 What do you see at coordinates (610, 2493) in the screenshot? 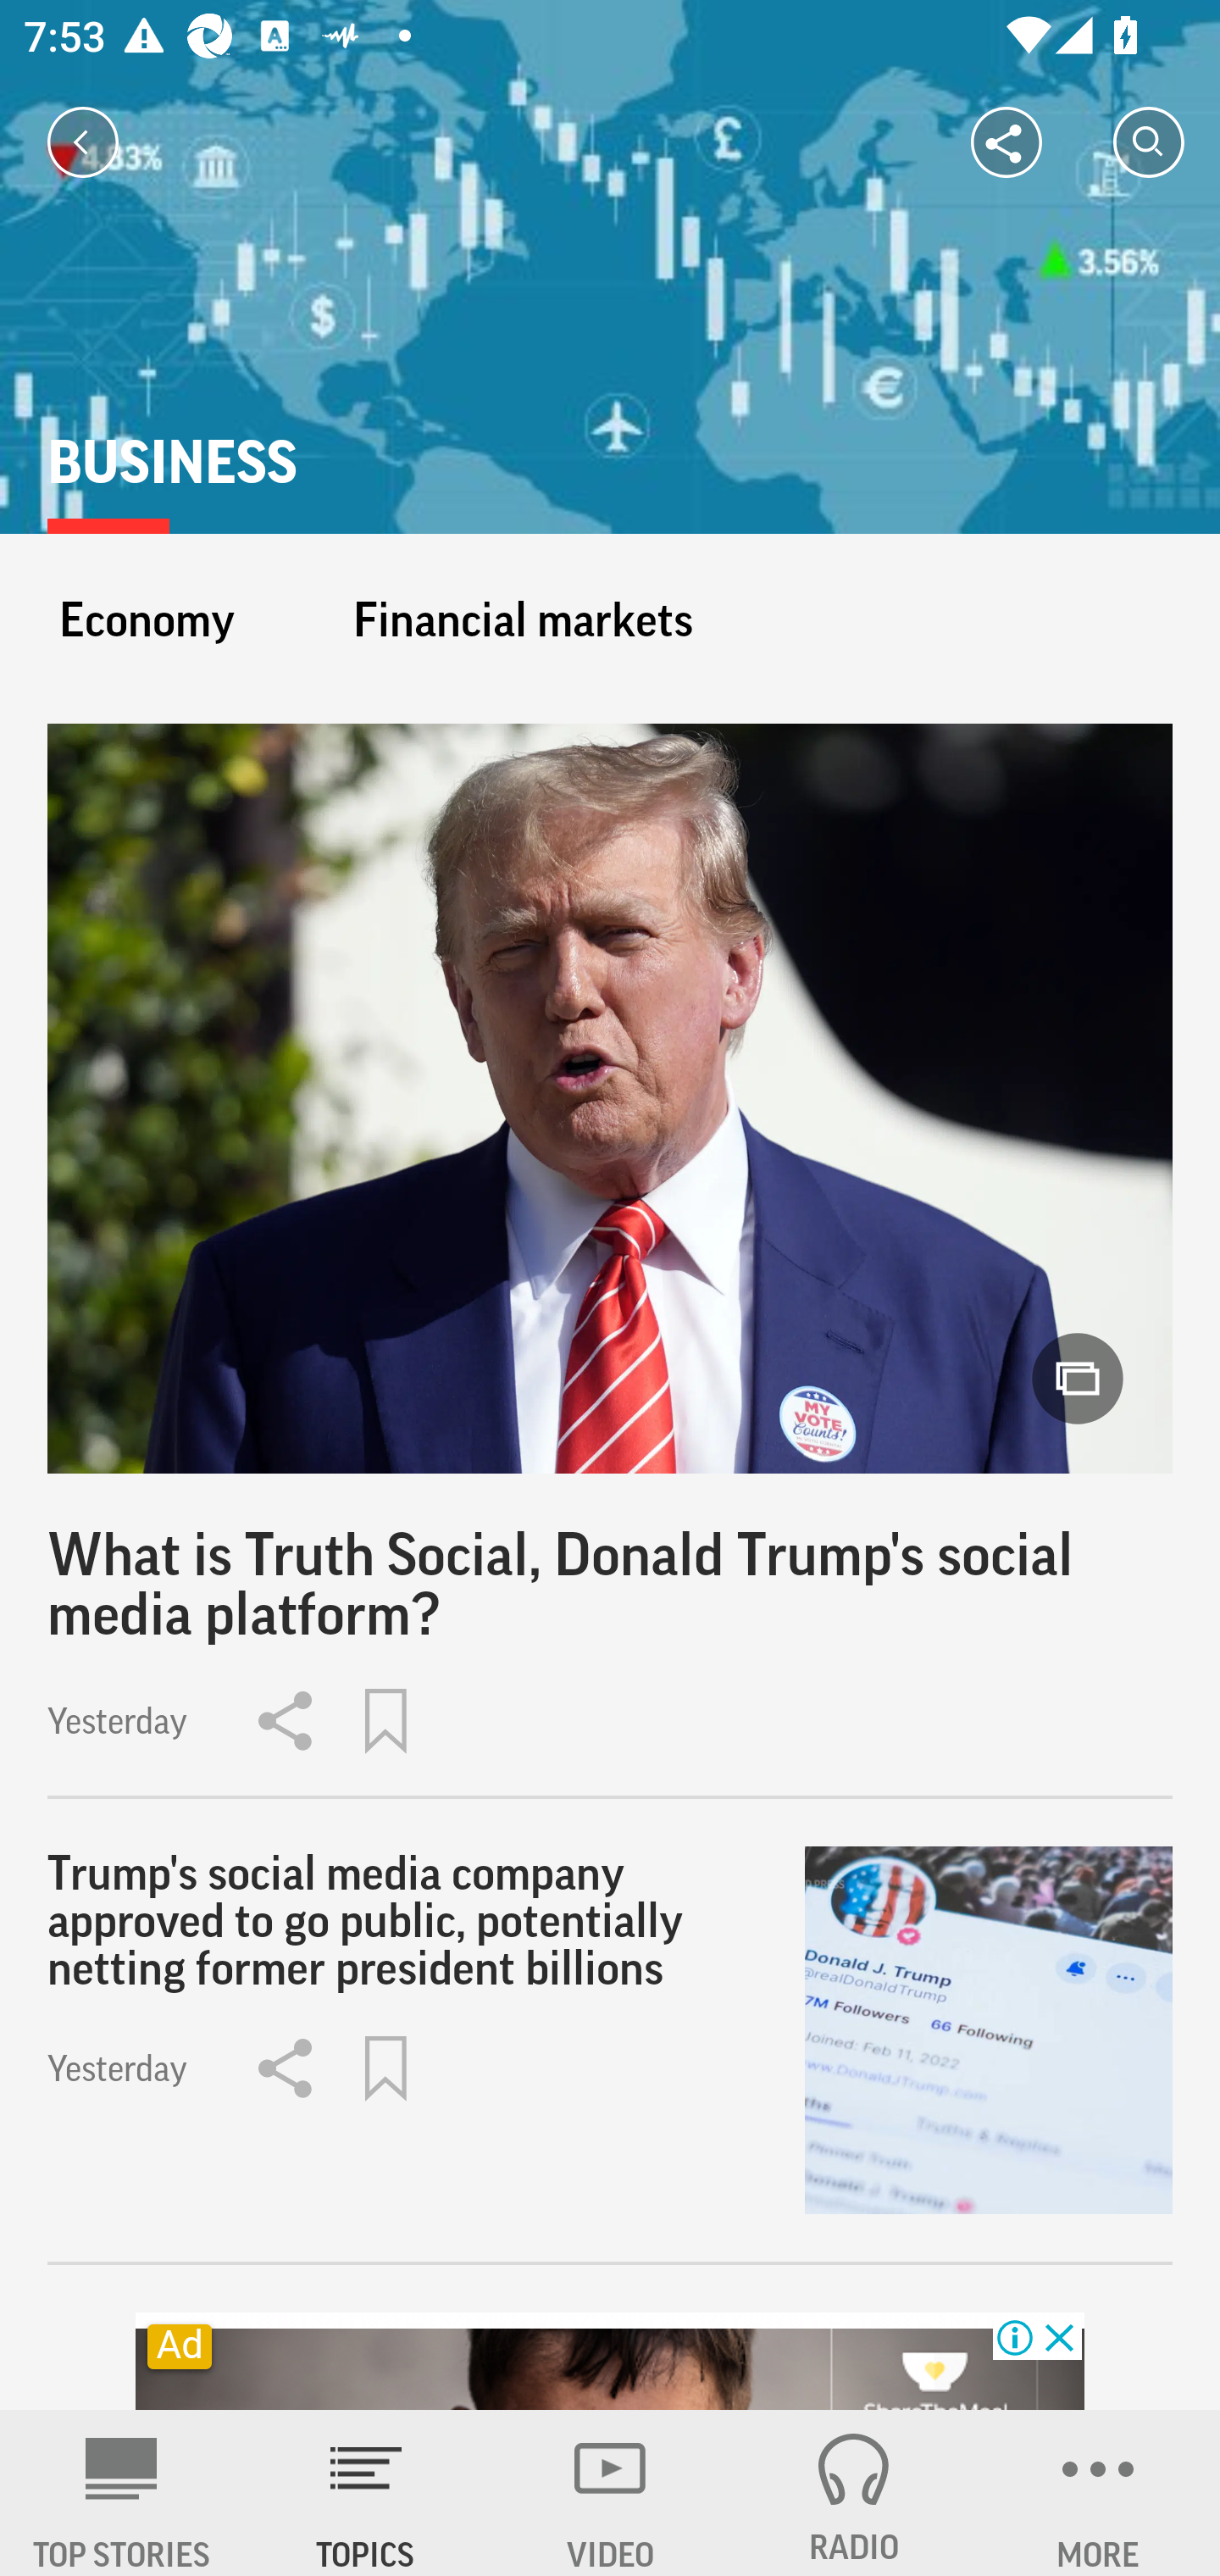
I see `VIDEO` at bounding box center [610, 2493].